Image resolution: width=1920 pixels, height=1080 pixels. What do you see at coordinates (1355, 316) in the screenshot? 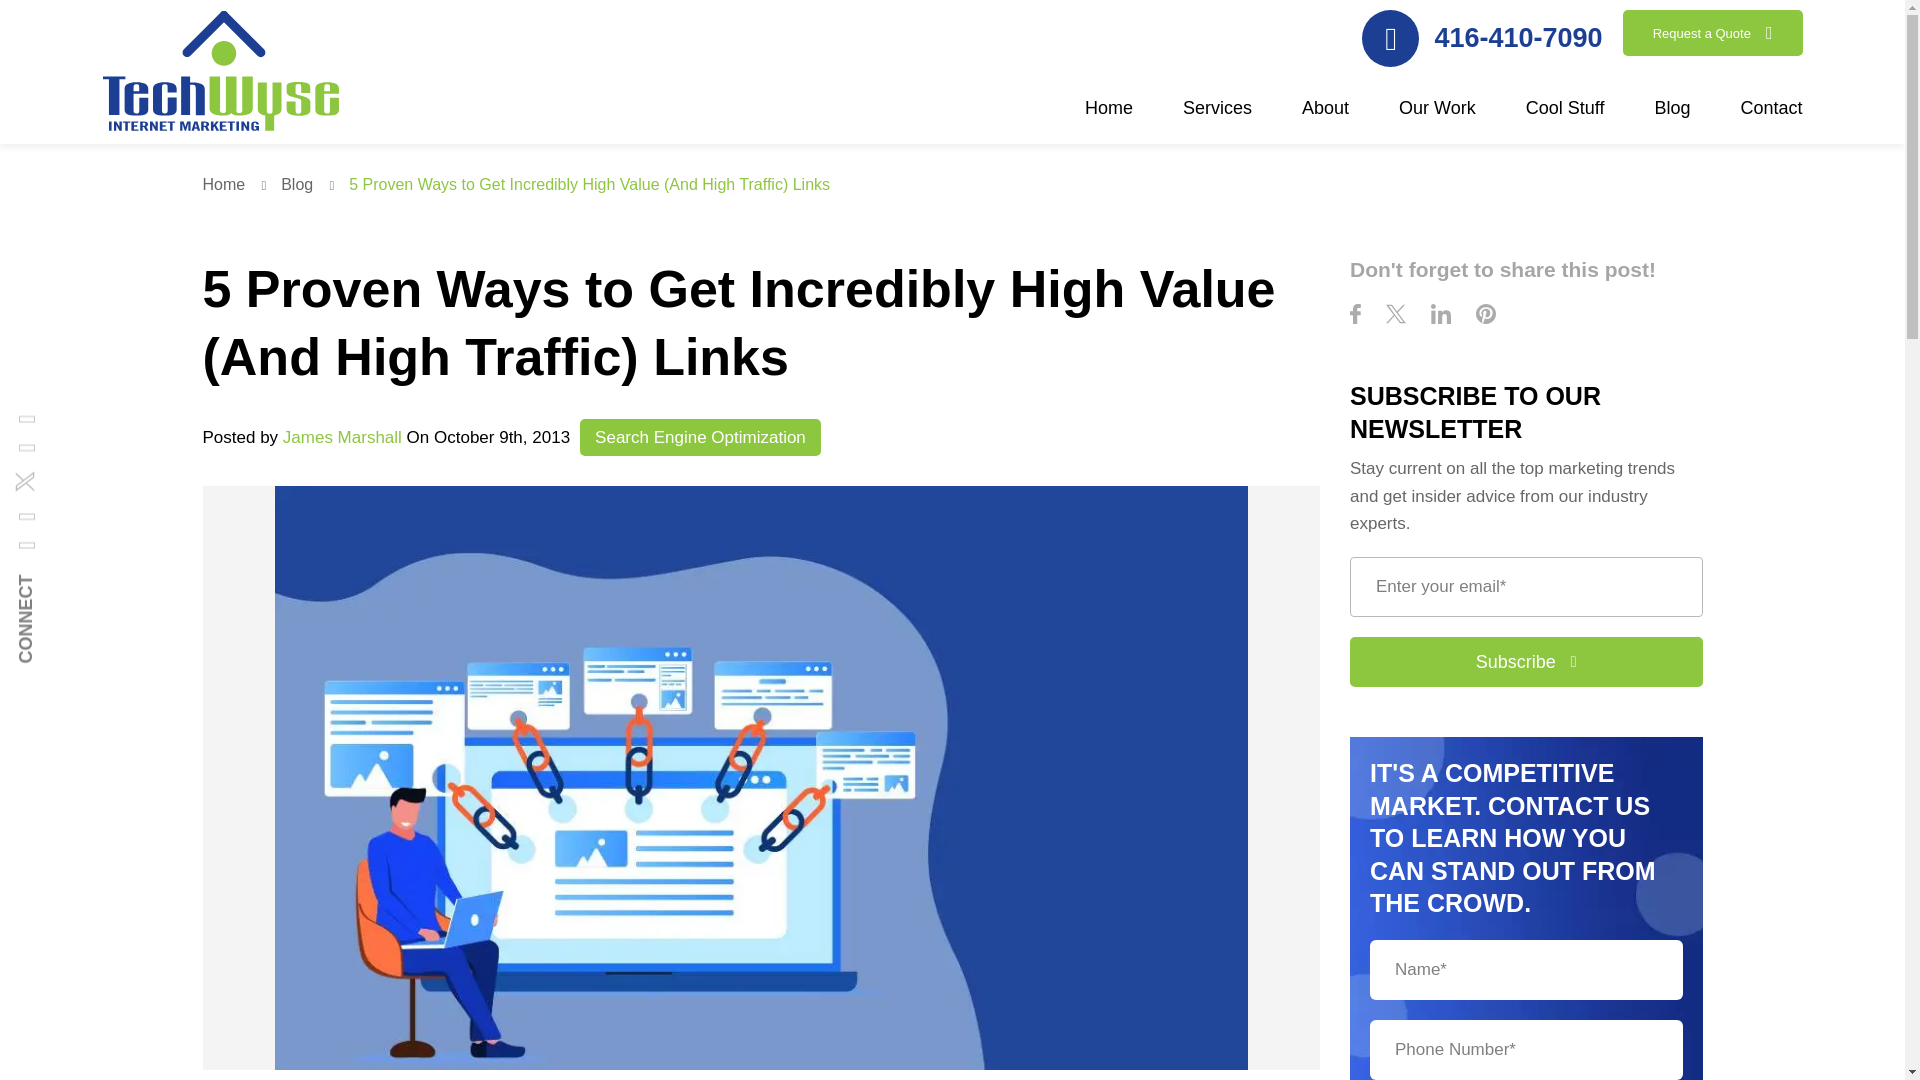
I see `Add To Facebook` at bounding box center [1355, 316].